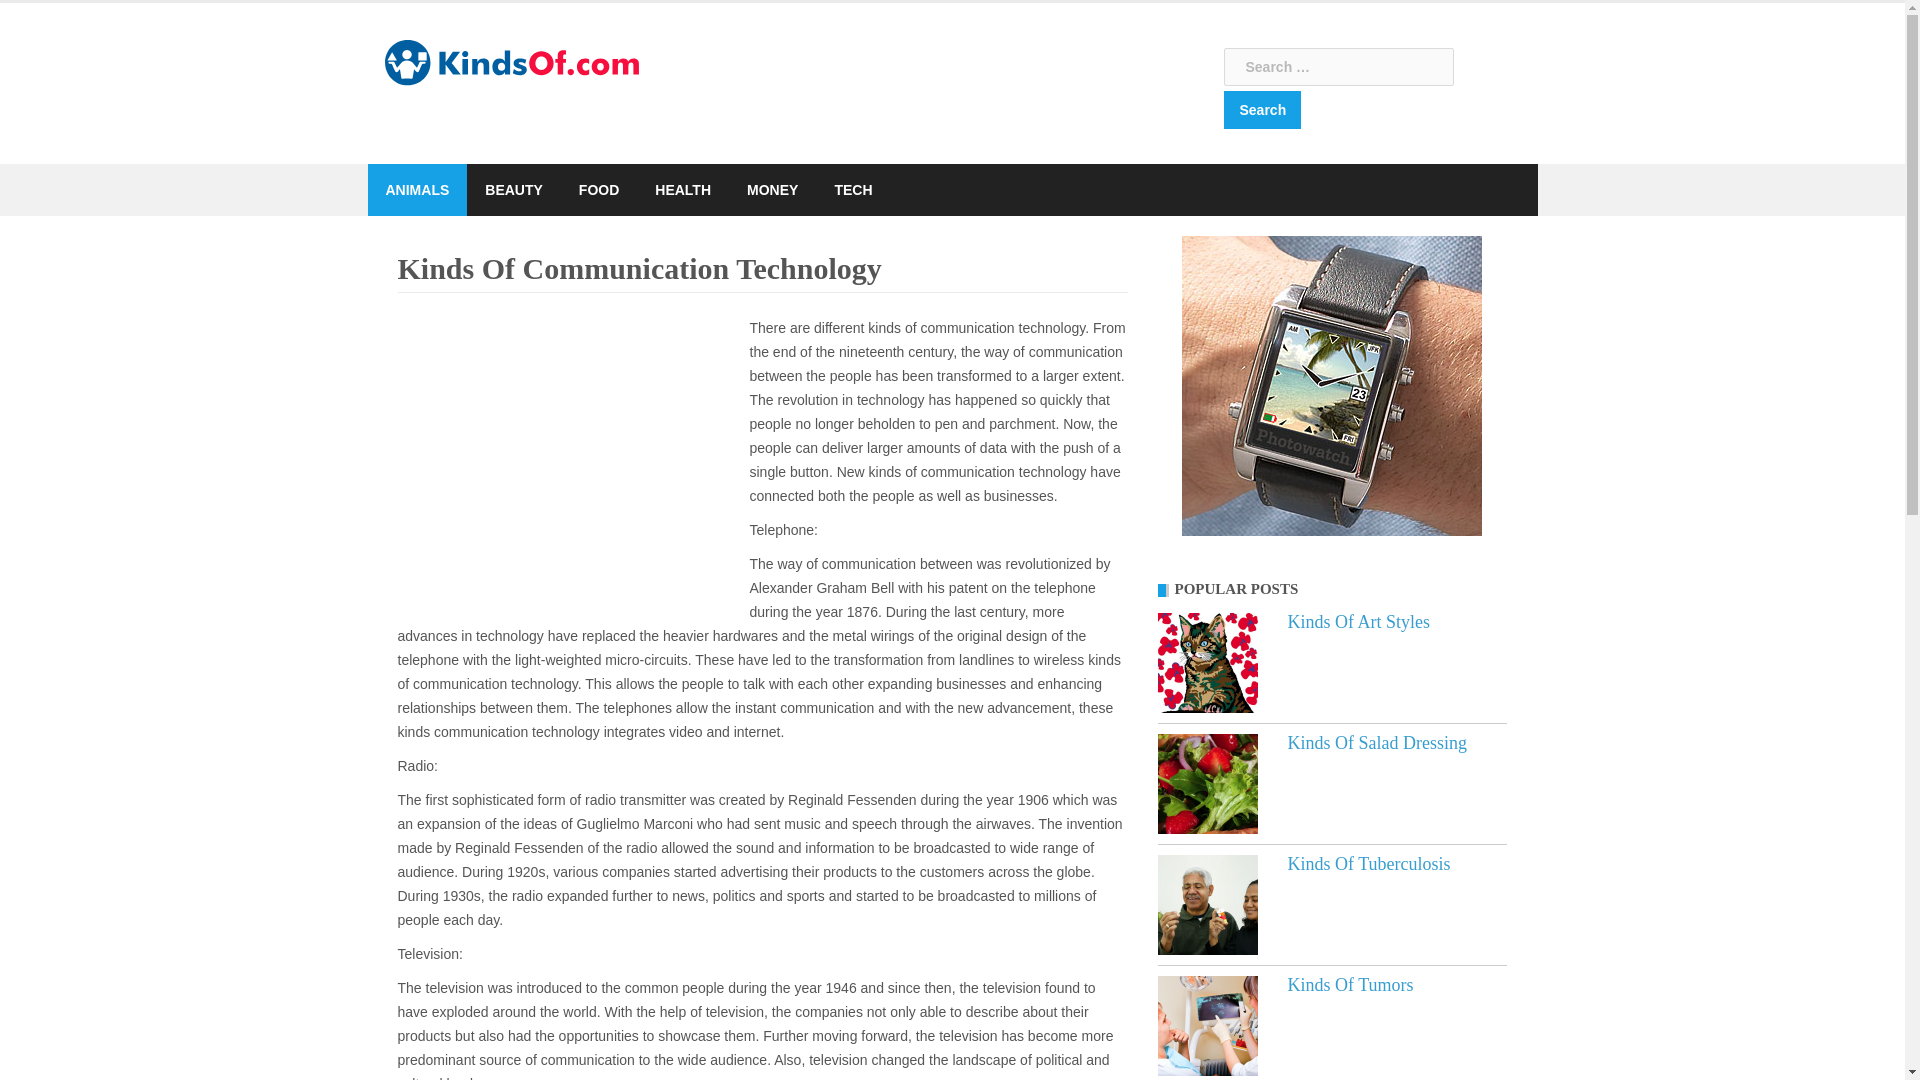 Image resolution: width=1920 pixels, height=1080 pixels. What do you see at coordinates (598, 190) in the screenshot?
I see `FOOD` at bounding box center [598, 190].